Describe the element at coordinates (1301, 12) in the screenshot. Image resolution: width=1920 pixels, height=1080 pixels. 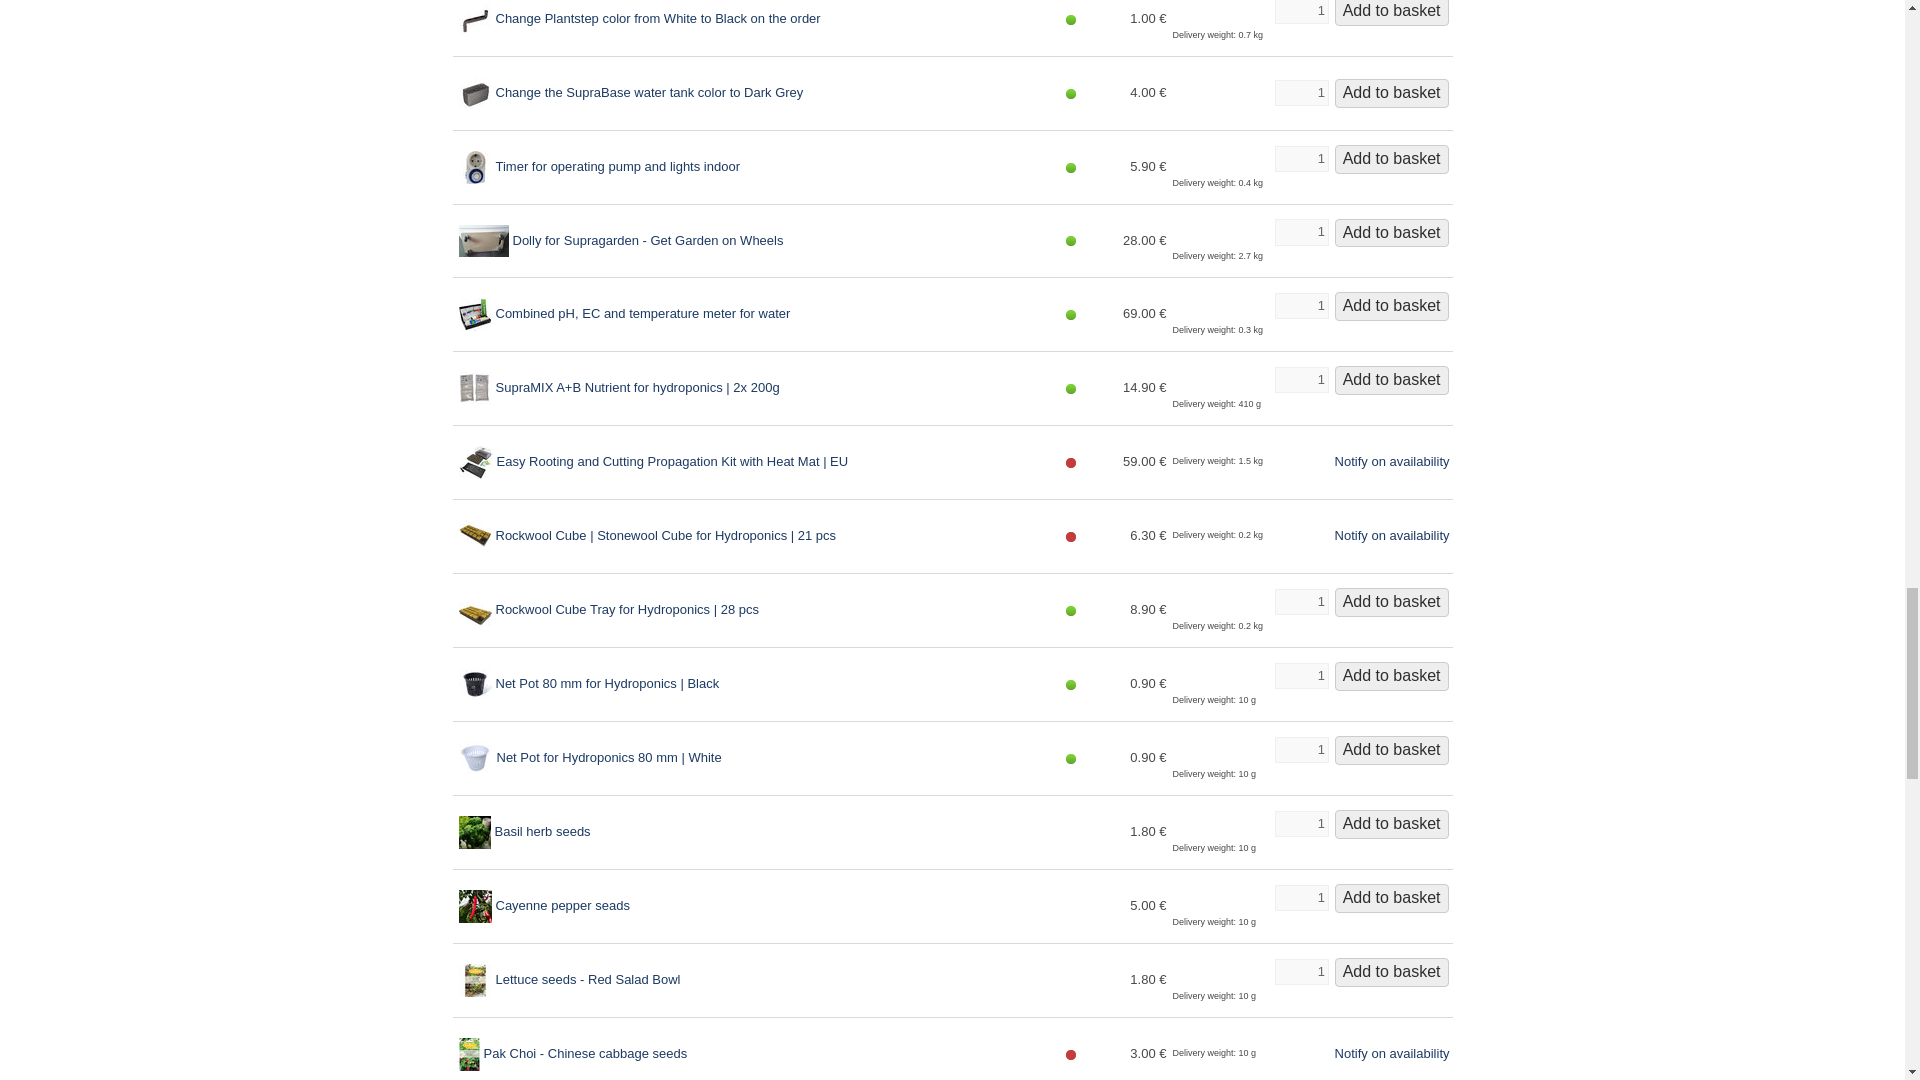
I see `1` at that location.